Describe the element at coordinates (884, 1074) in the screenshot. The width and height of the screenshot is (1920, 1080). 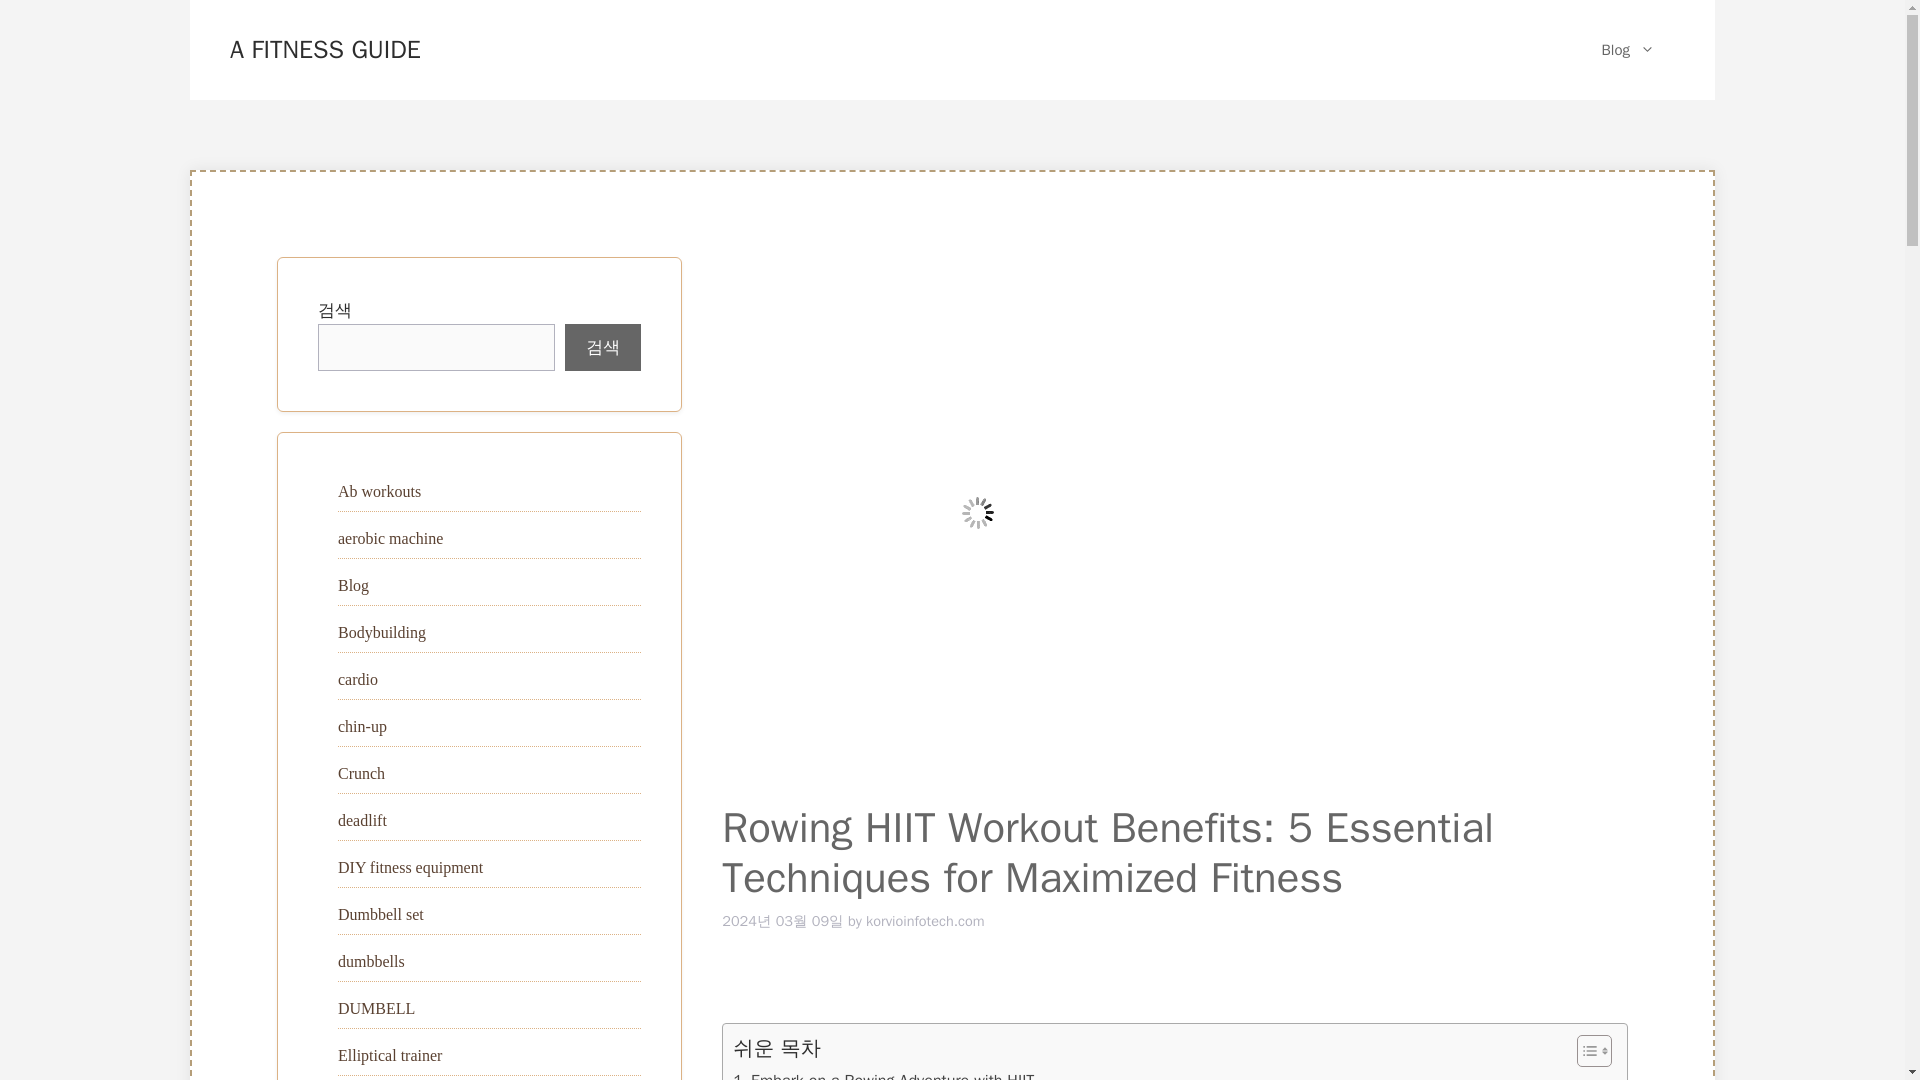
I see `Embark on a Rowing Adventure with HIIT` at that location.